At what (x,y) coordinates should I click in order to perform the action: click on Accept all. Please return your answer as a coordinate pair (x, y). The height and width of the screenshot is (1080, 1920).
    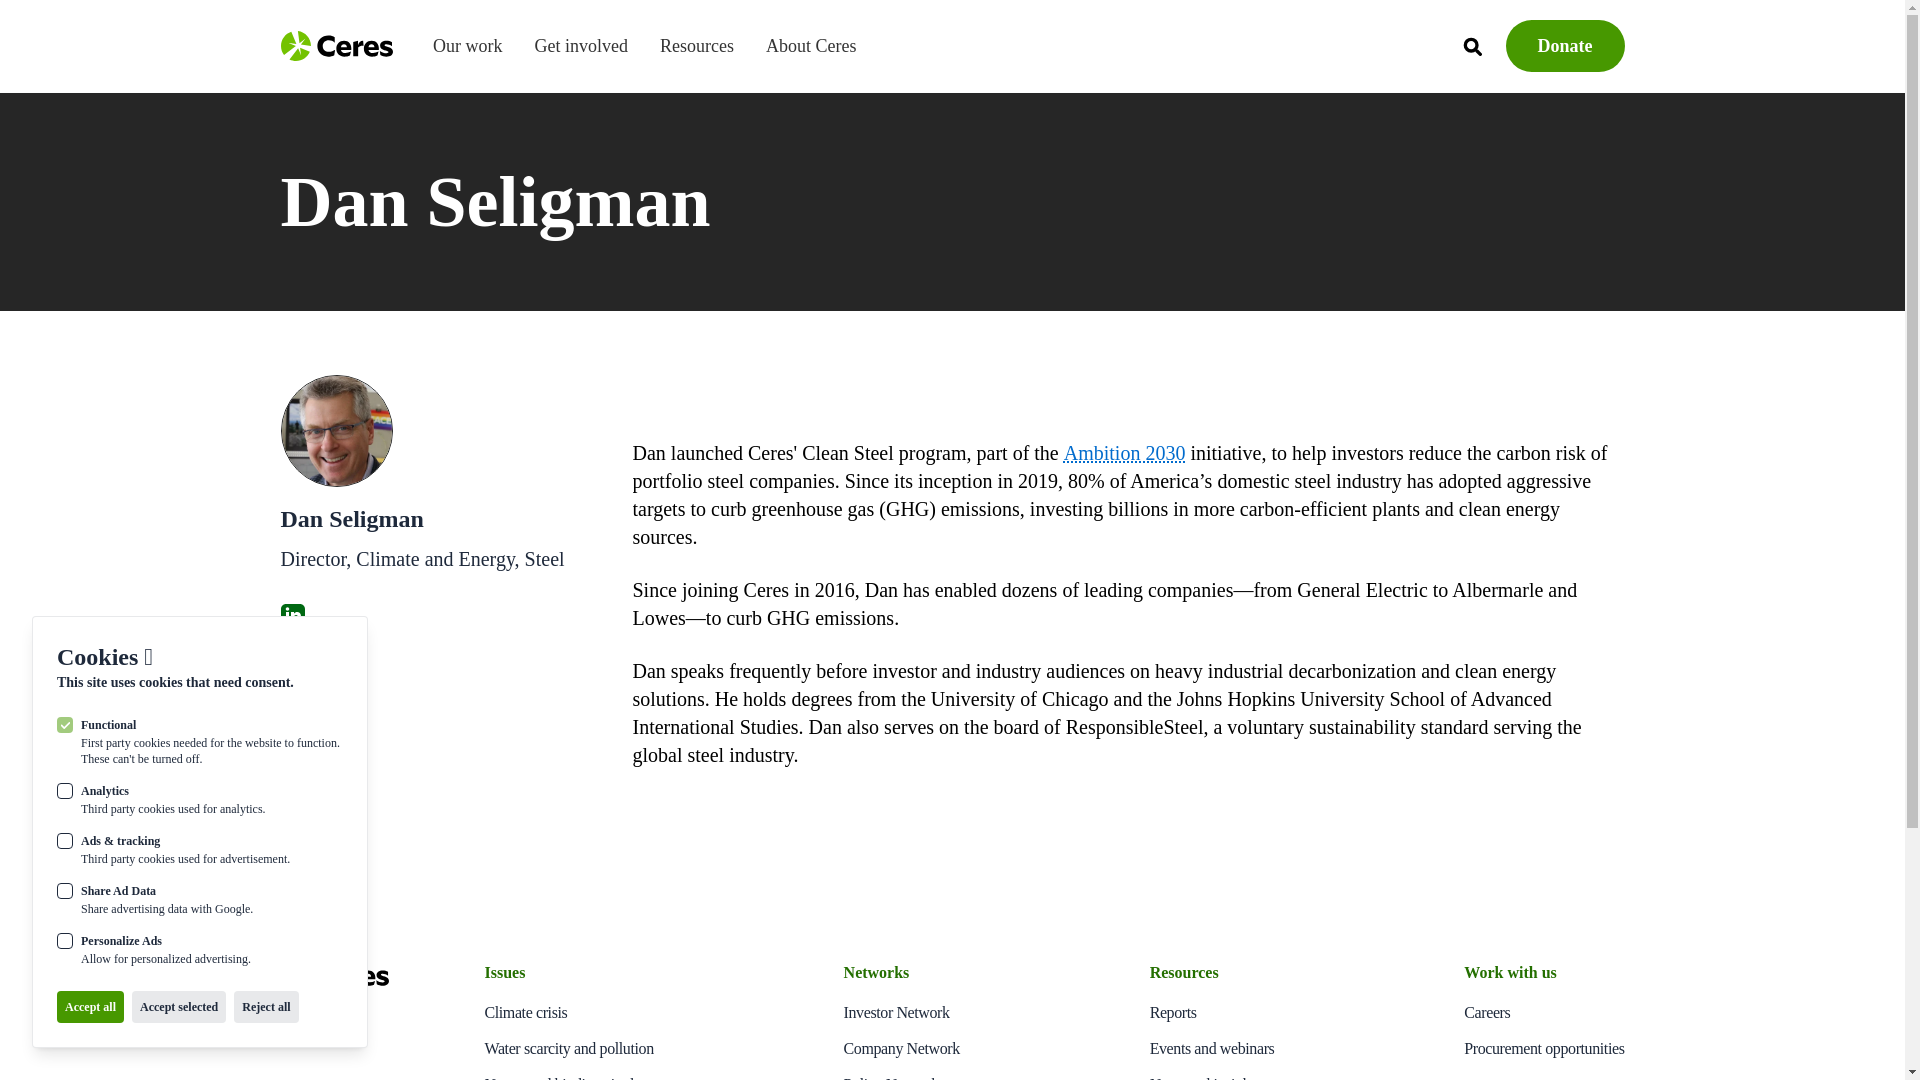
    Looking at the image, I should click on (90, 1006).